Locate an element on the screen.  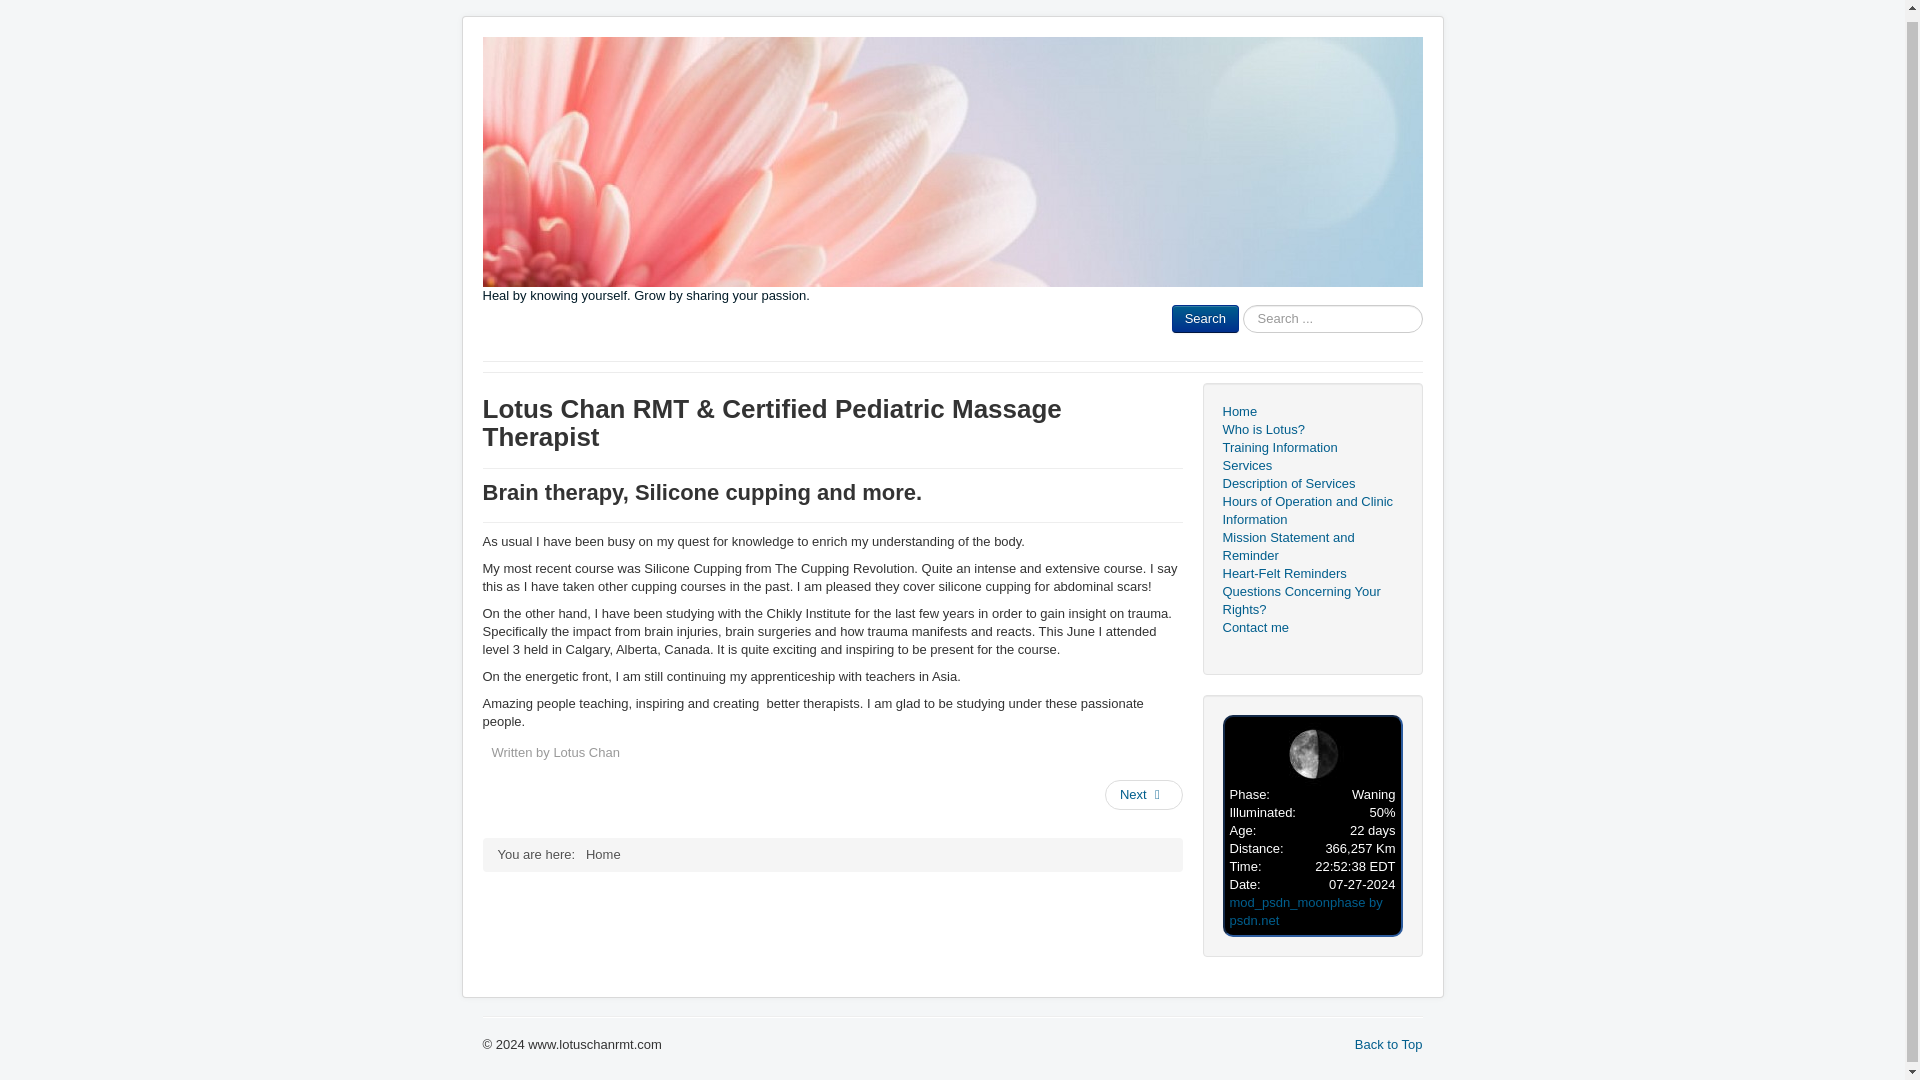
Training Information is located at coordinates (1311, 447).